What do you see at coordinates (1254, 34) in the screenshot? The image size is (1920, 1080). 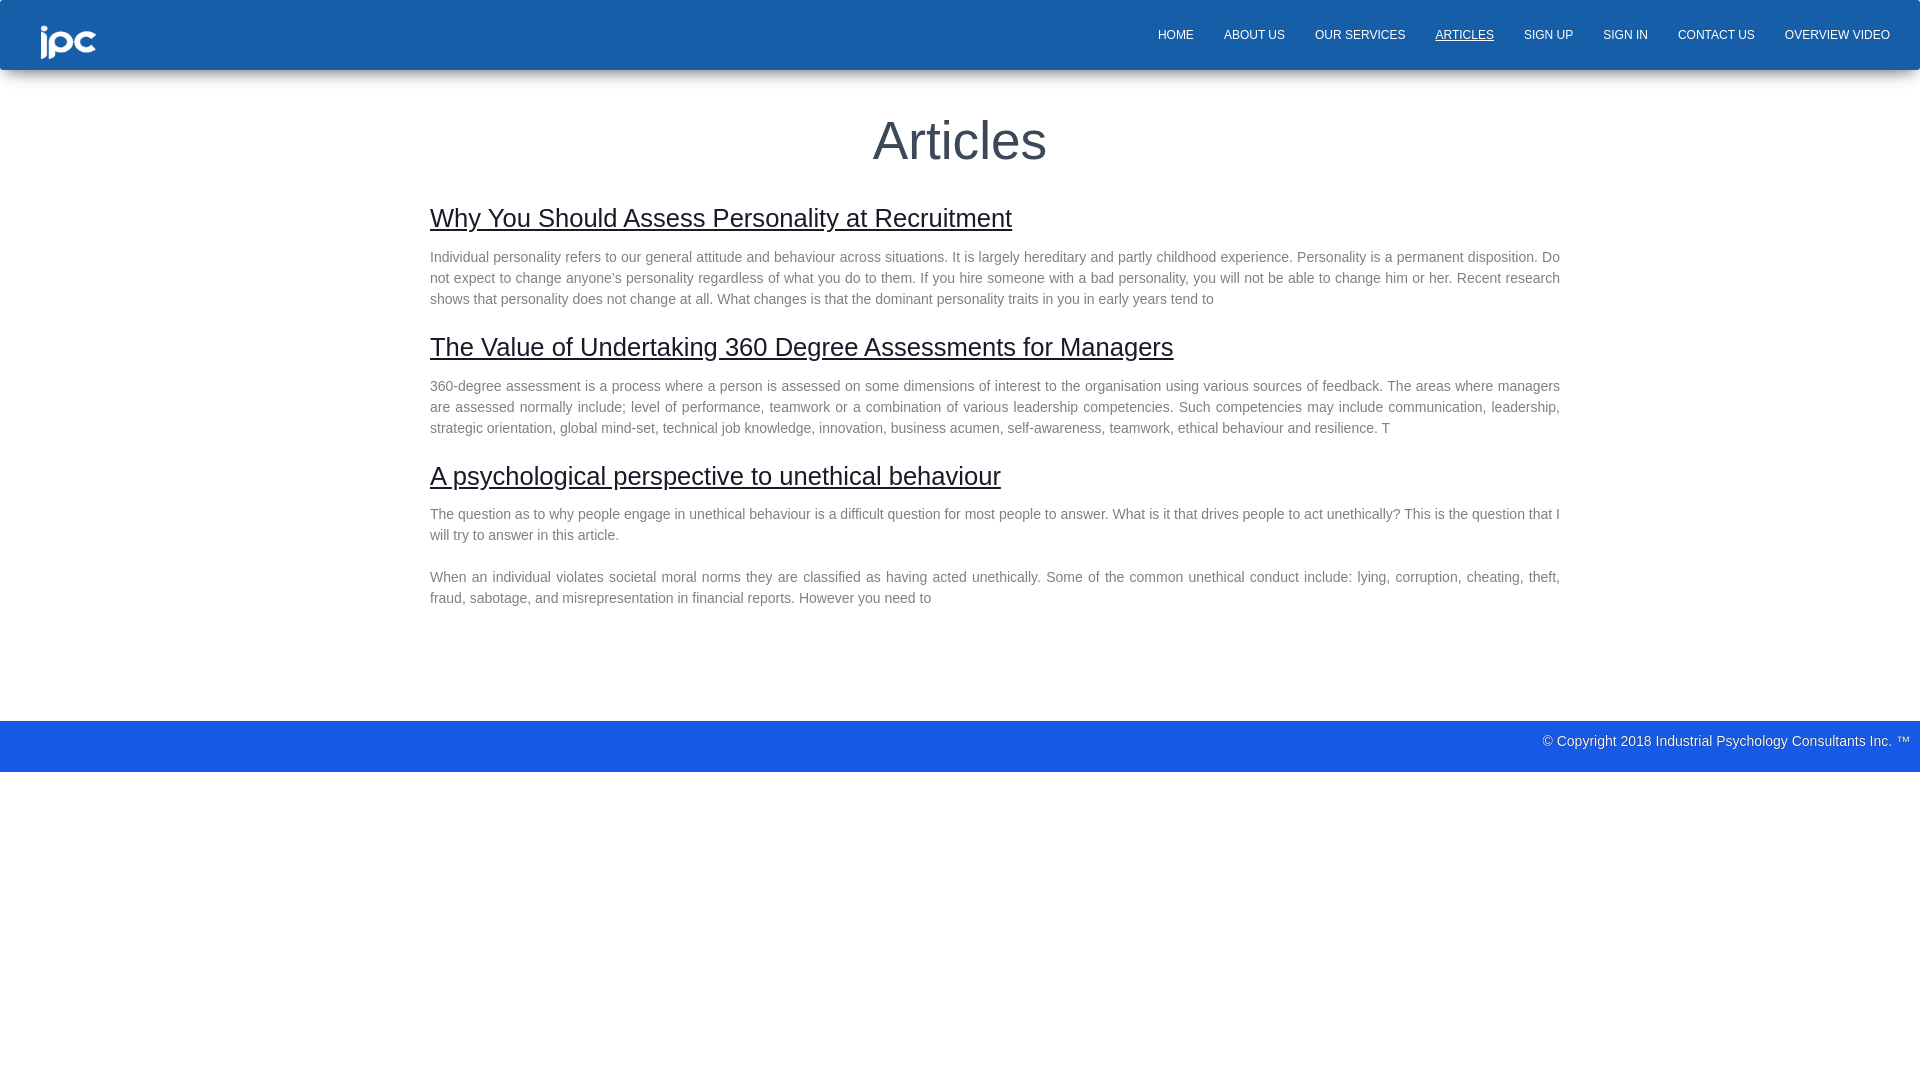 I see `ABOUT US` at bounding box center [1254, 34].